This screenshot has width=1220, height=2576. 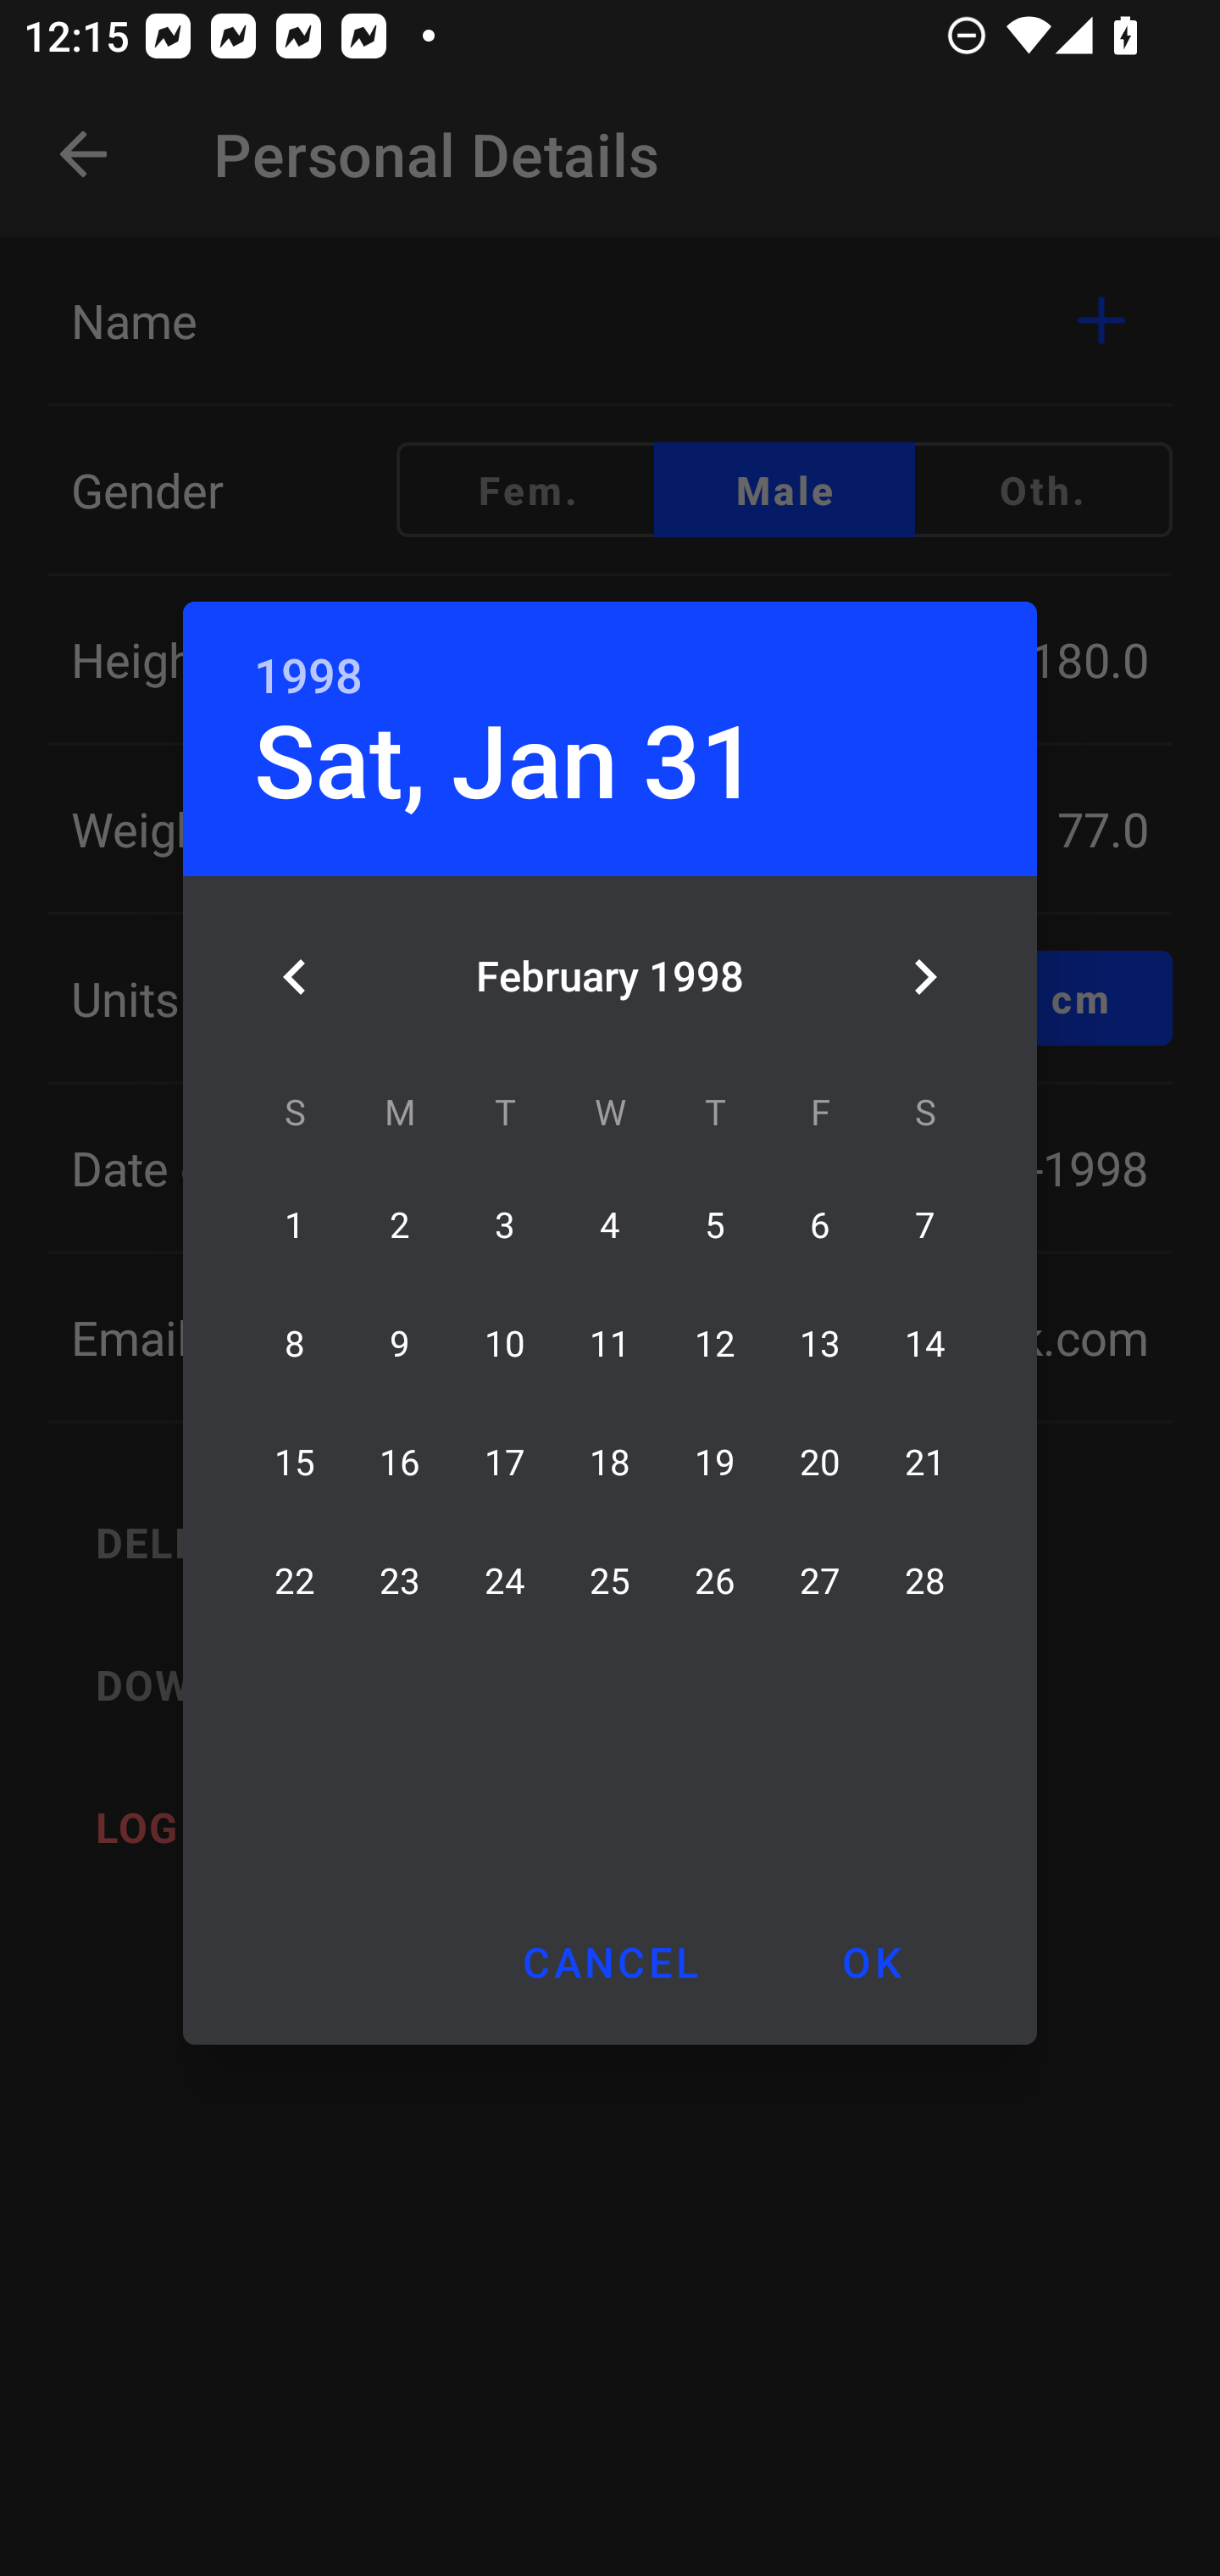 I want to click on 15 15 February 1998, so click(x=295, y=1463).